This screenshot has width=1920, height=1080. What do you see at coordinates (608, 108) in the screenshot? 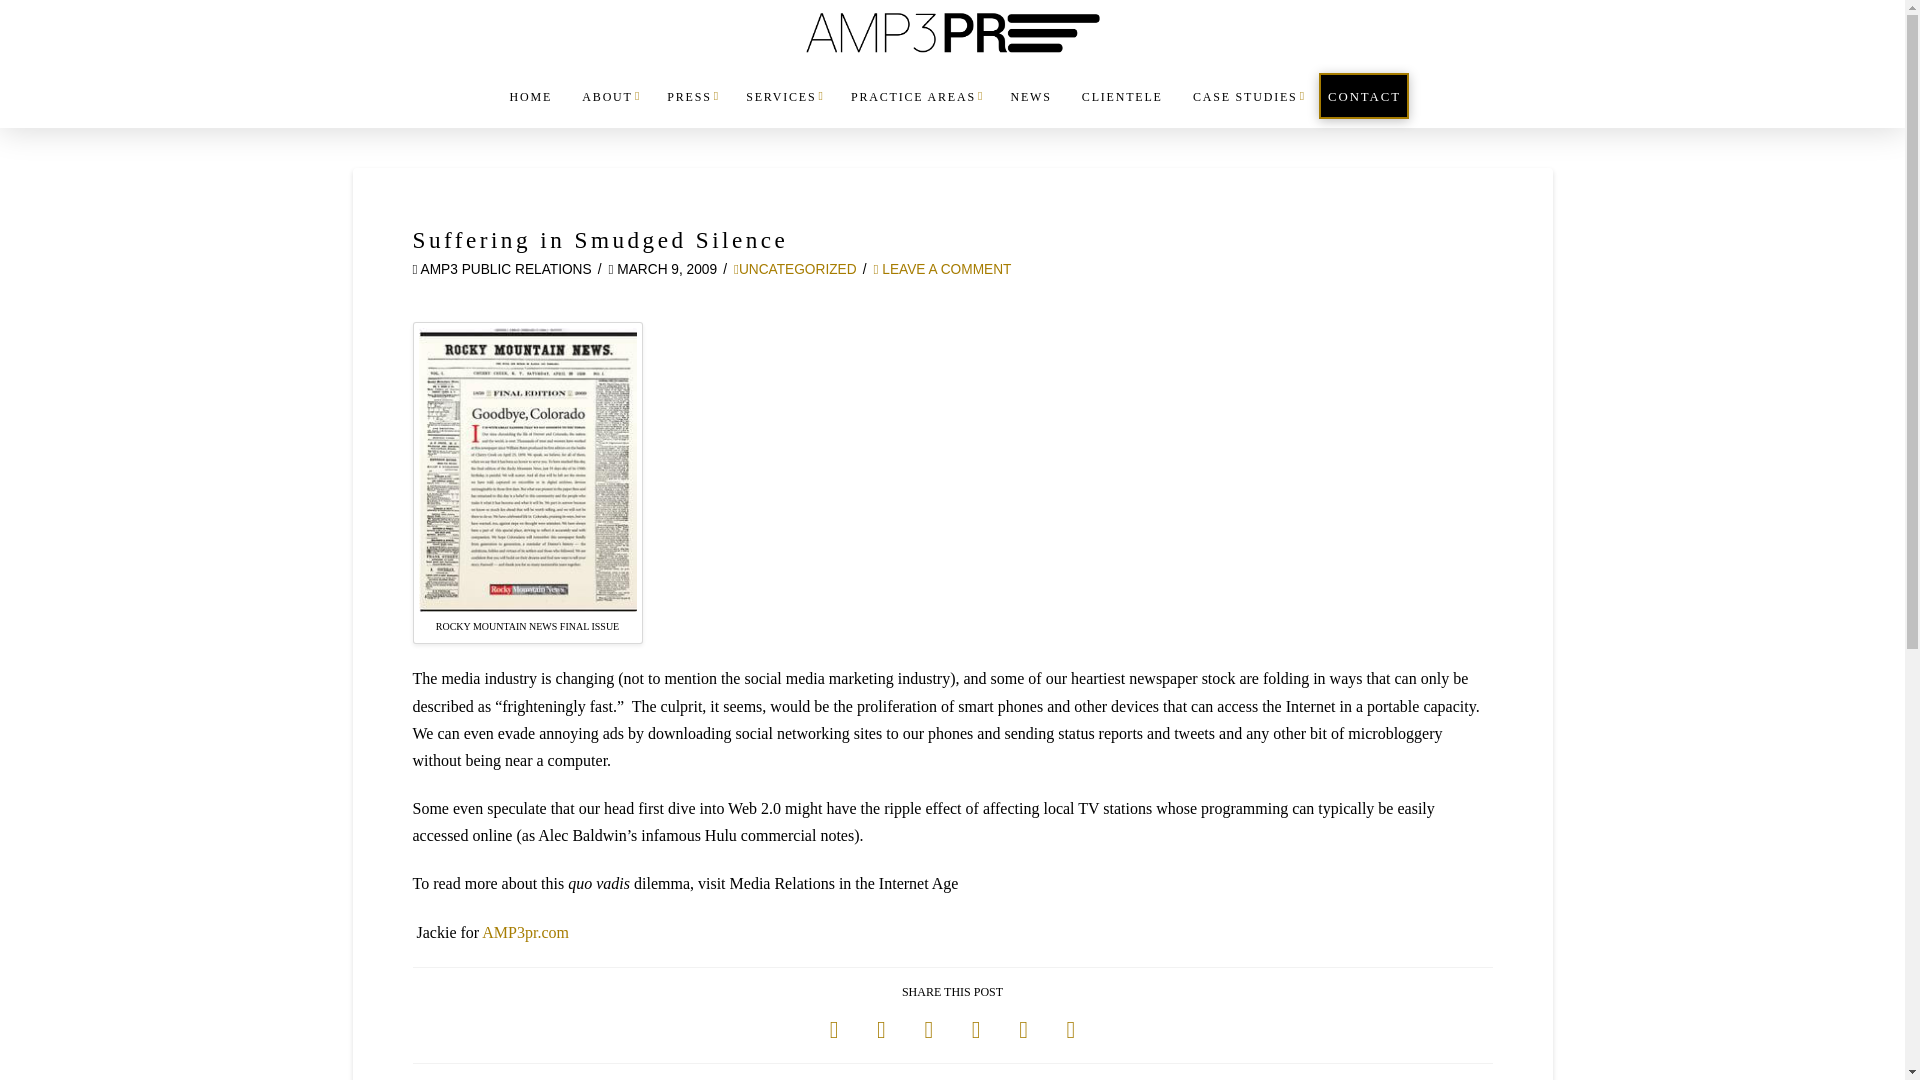
I see `ABOUT` at bounding box center [608, 108].